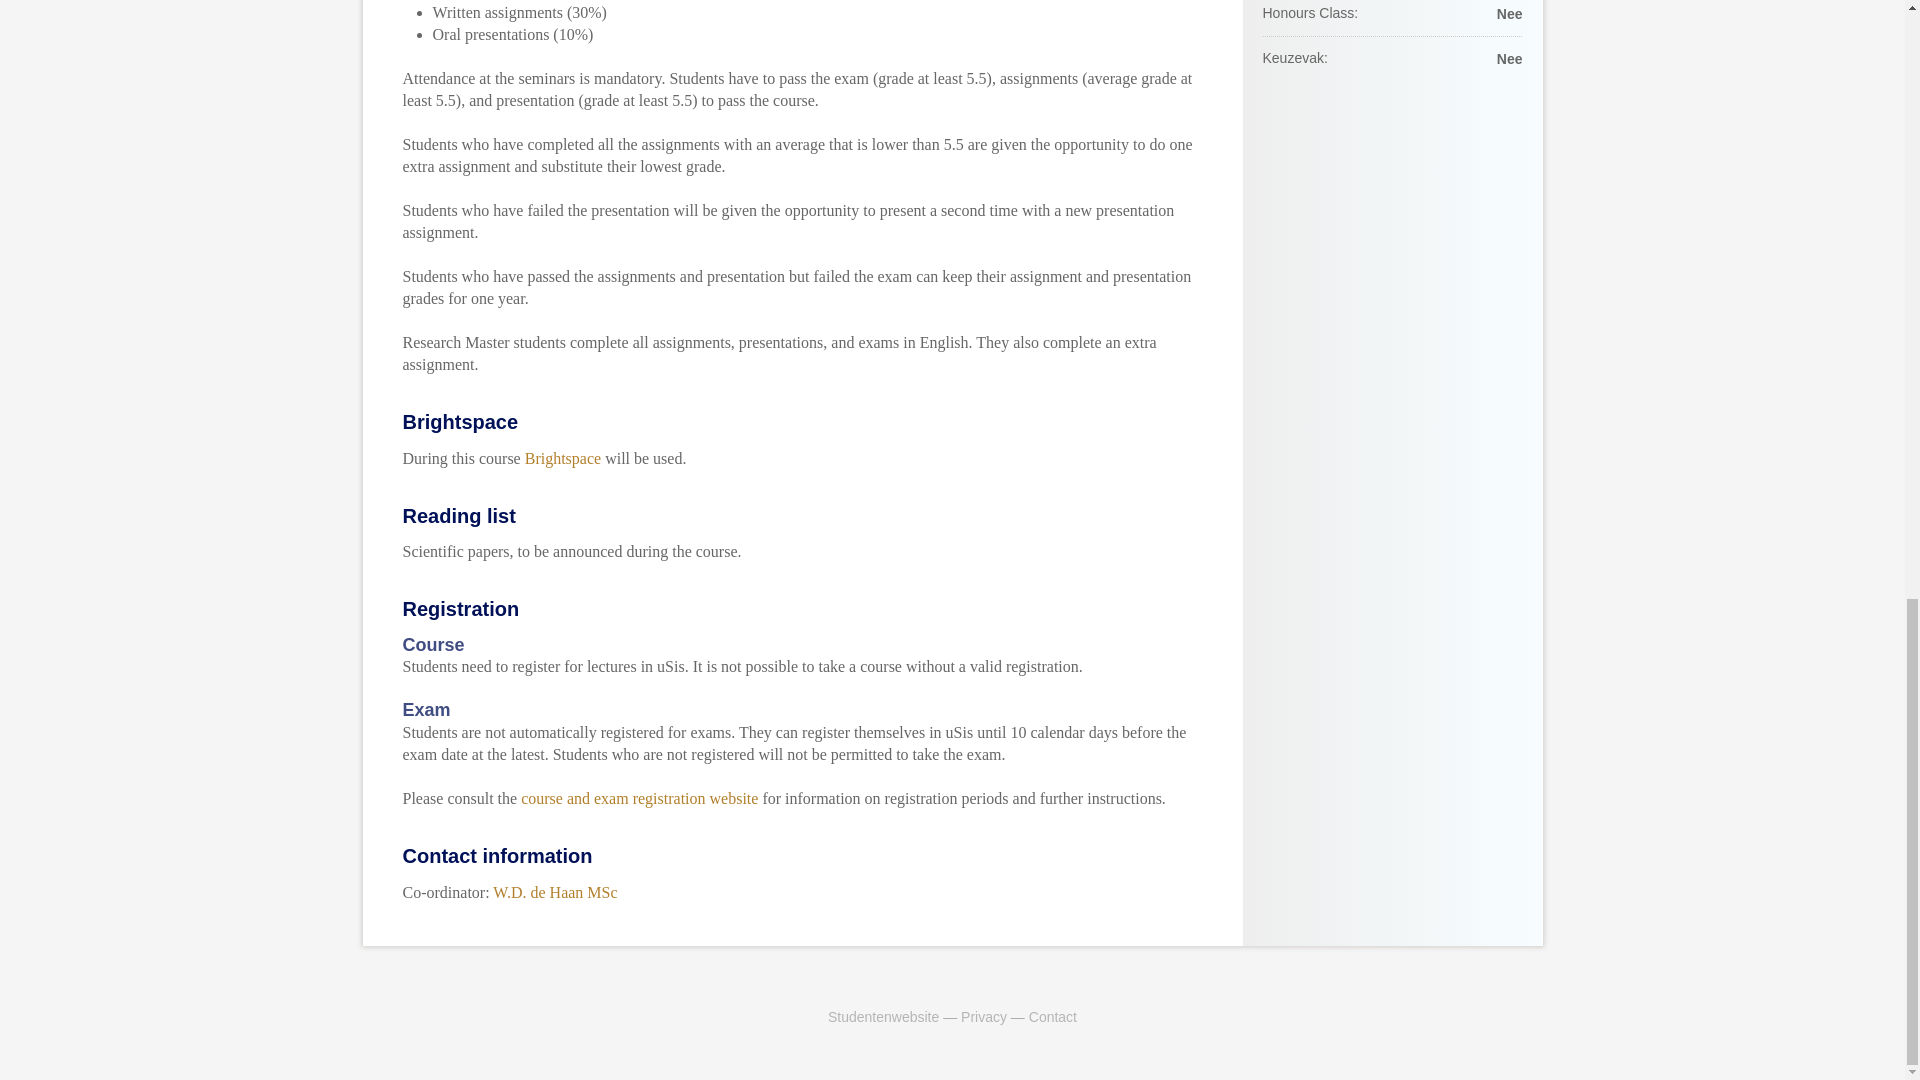 This screenshot has width=1920, height=1080. What do you see at coordinates (882, 1016) in the screenshot?
I see `Studentenwebsite` at bounding box center [882, 1016].